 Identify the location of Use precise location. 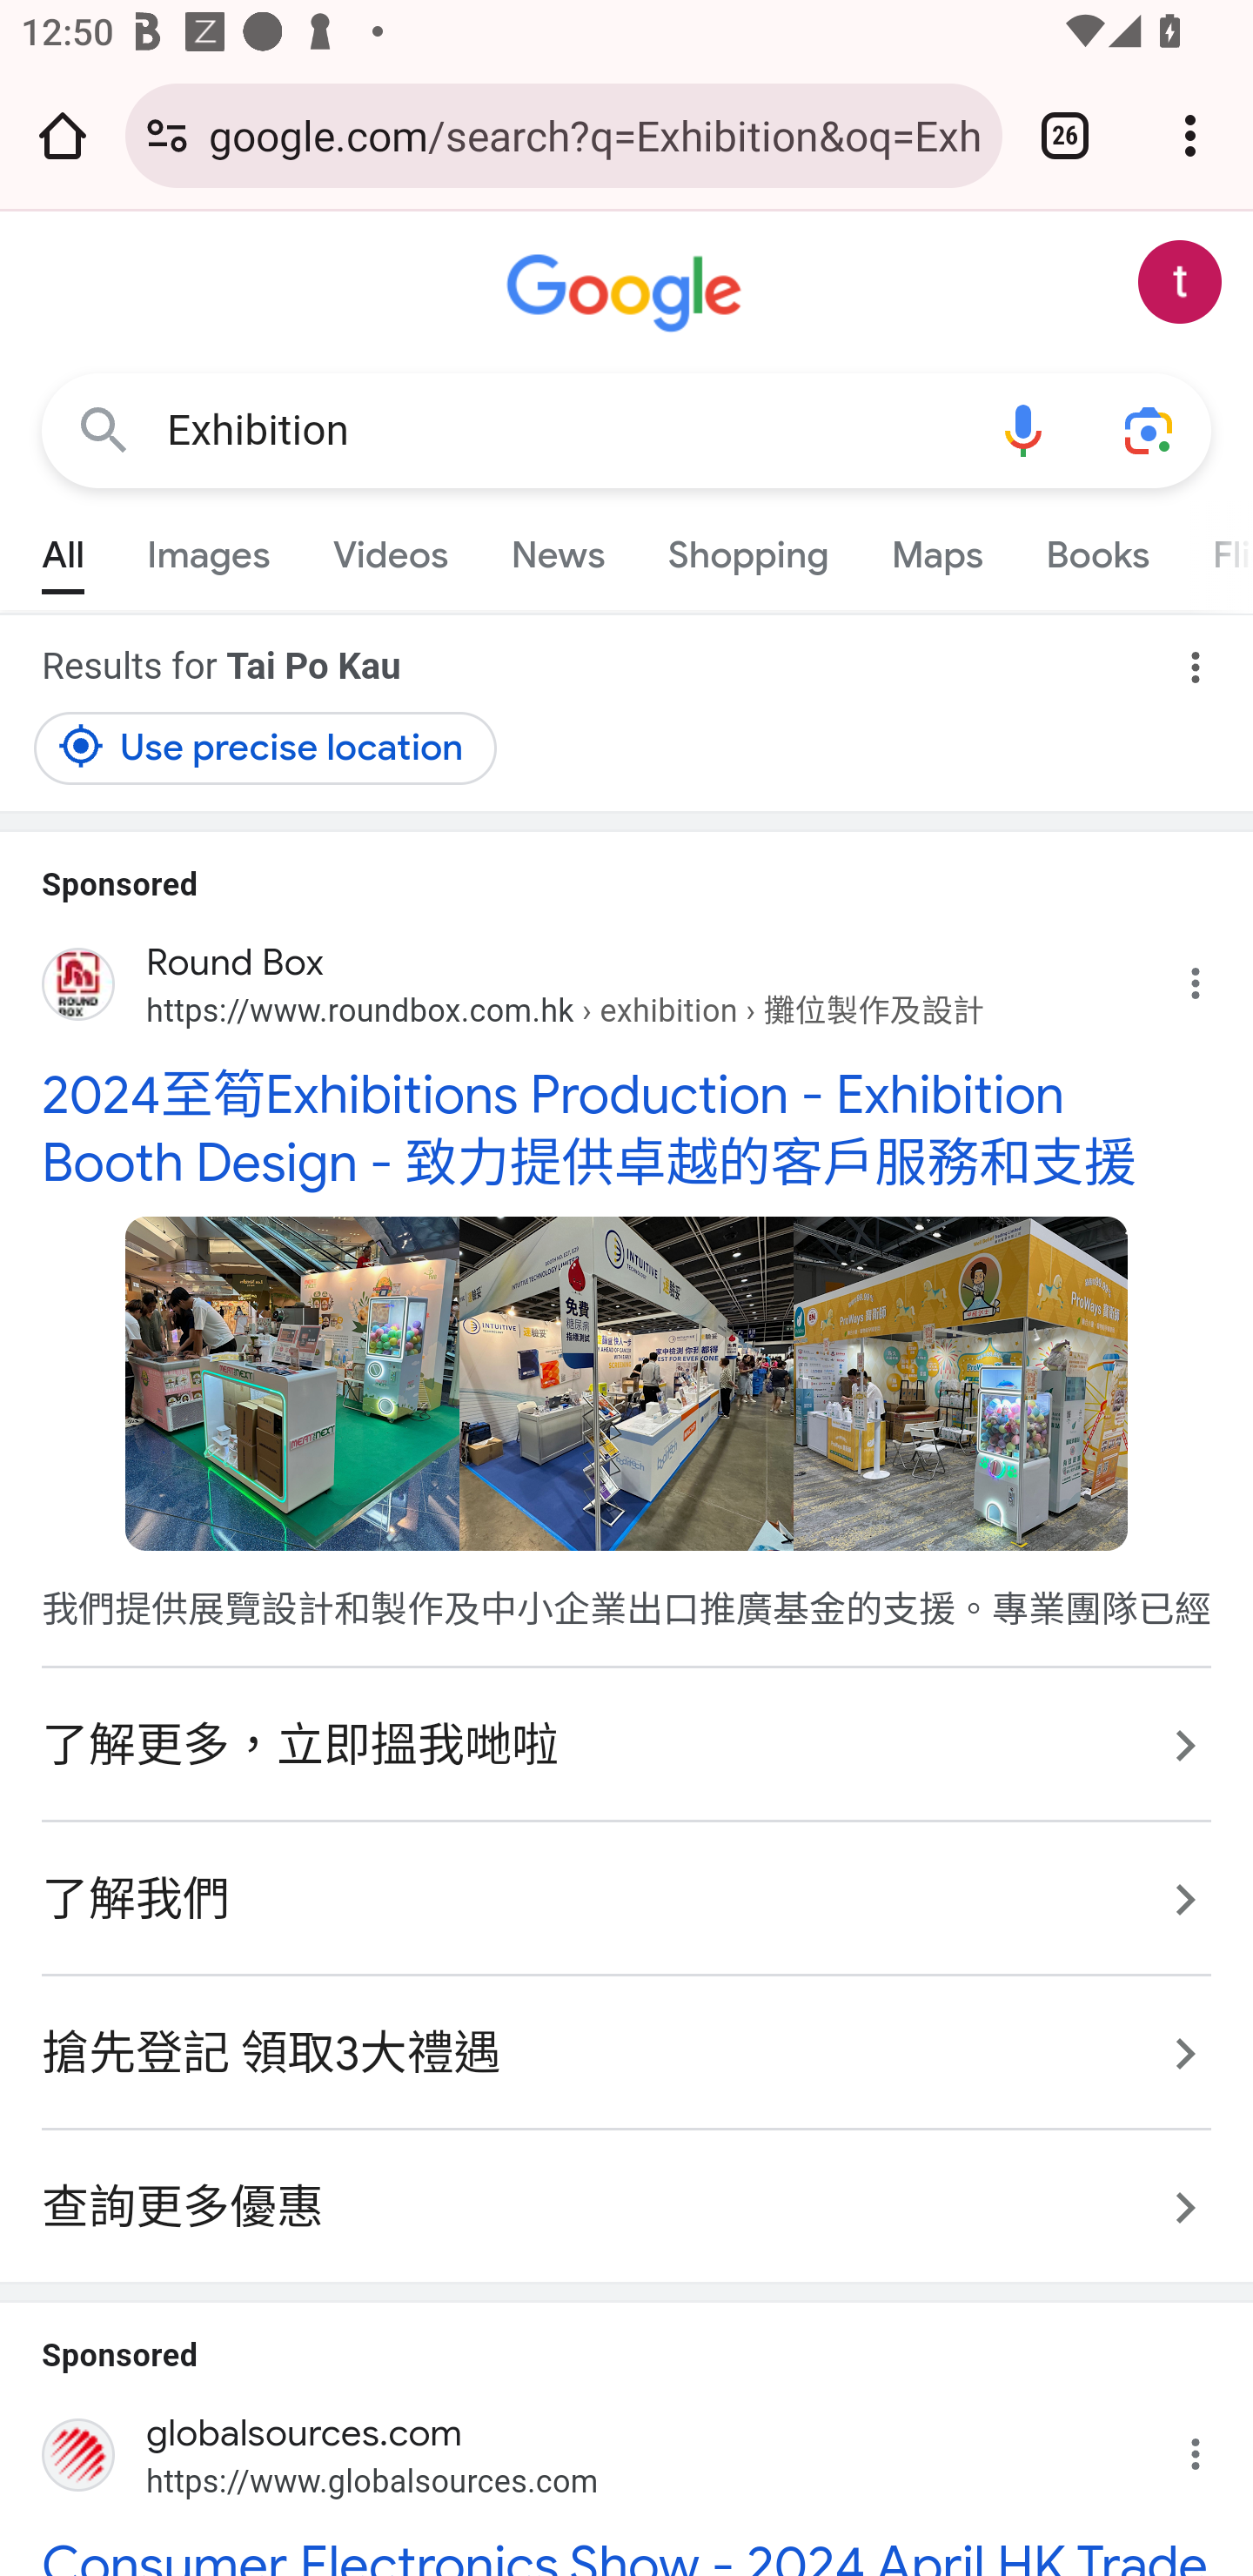
(266, 748).